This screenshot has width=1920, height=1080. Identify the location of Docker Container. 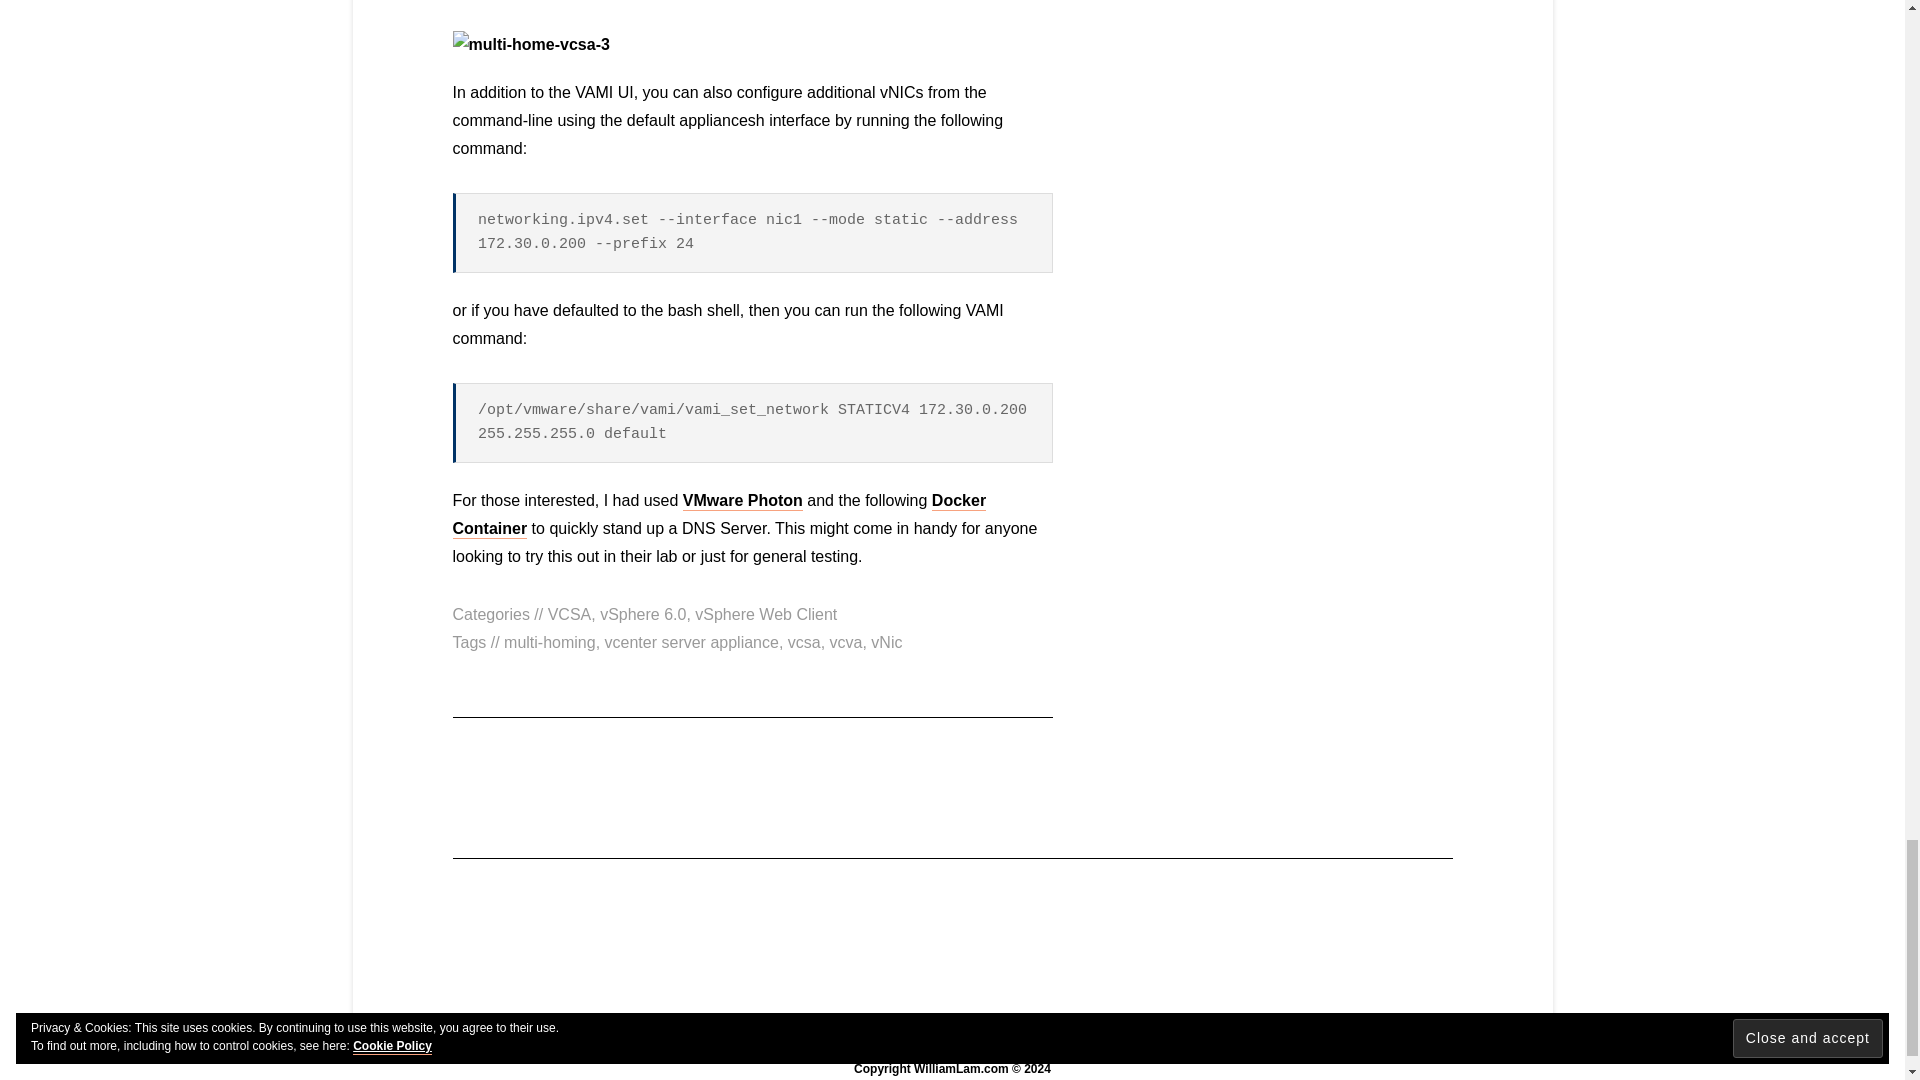
(718, 515).